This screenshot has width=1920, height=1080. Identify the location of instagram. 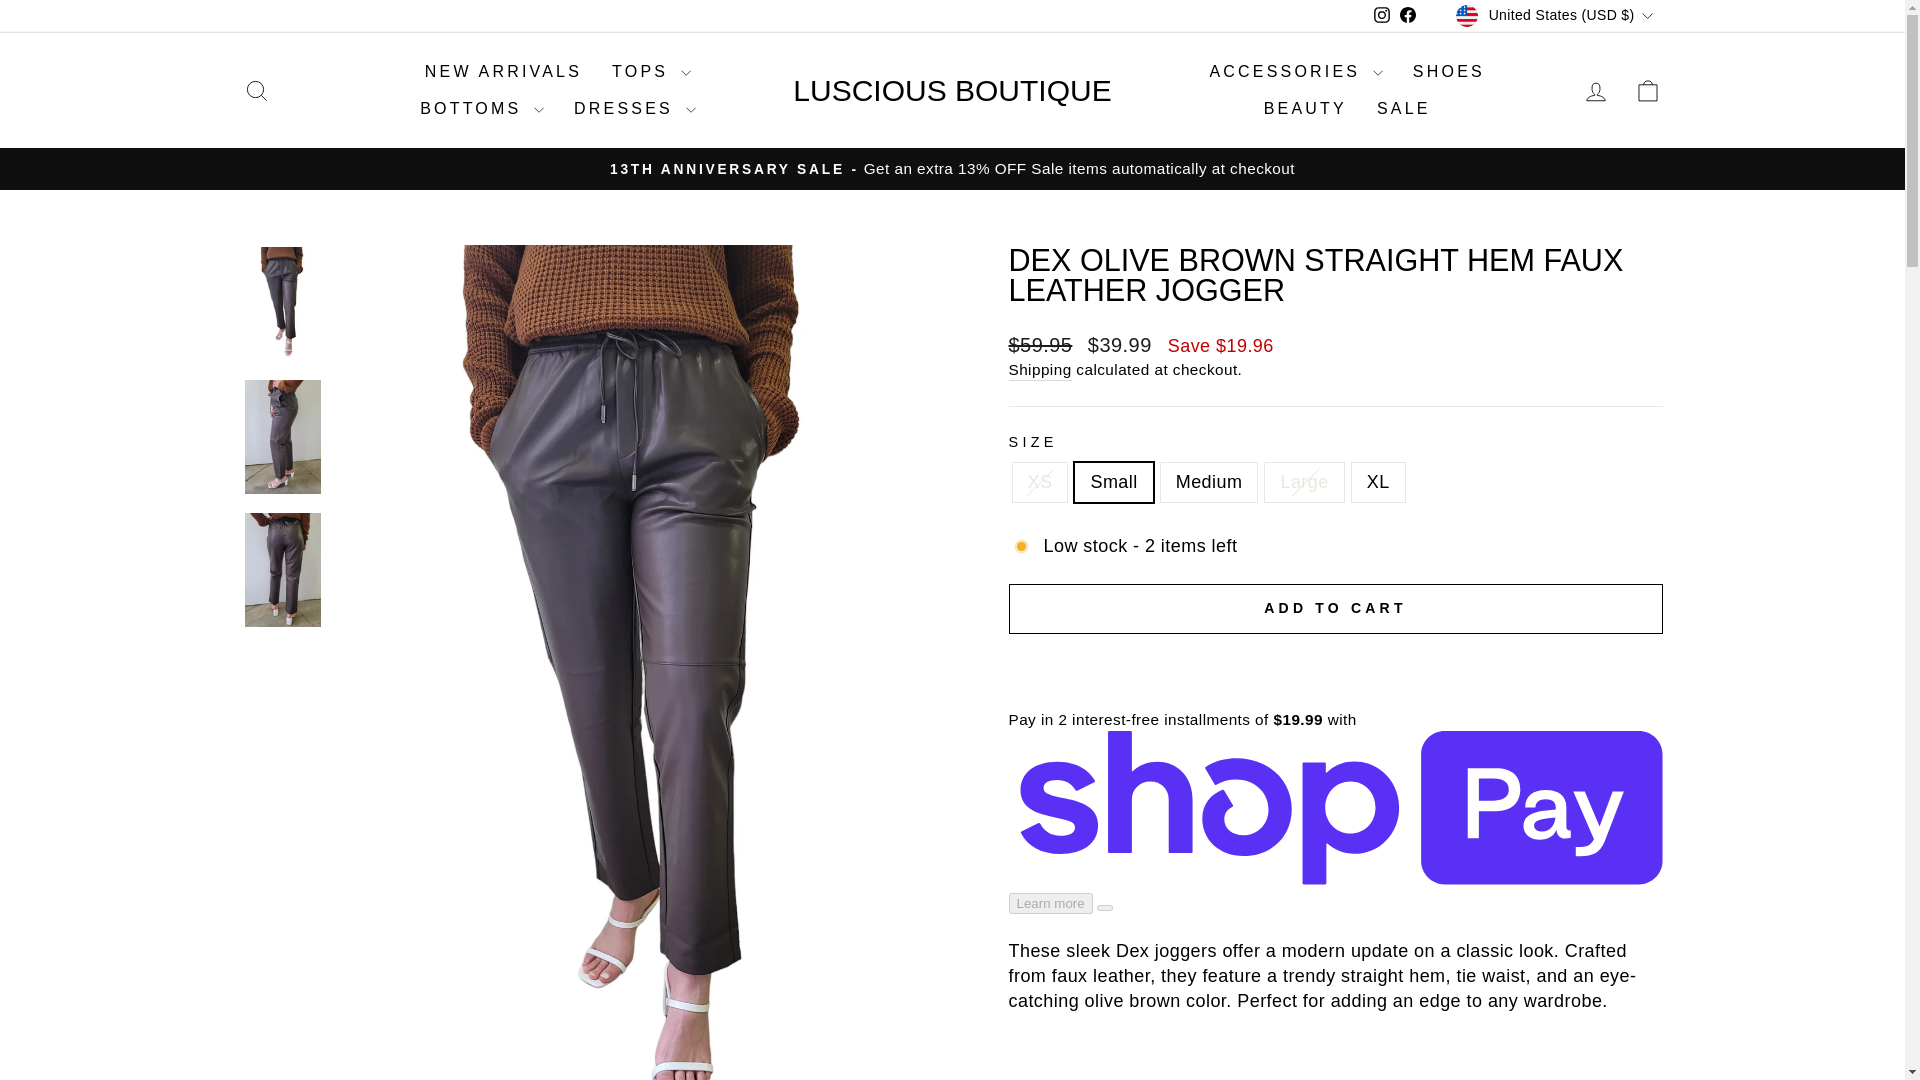
(1382, 14).